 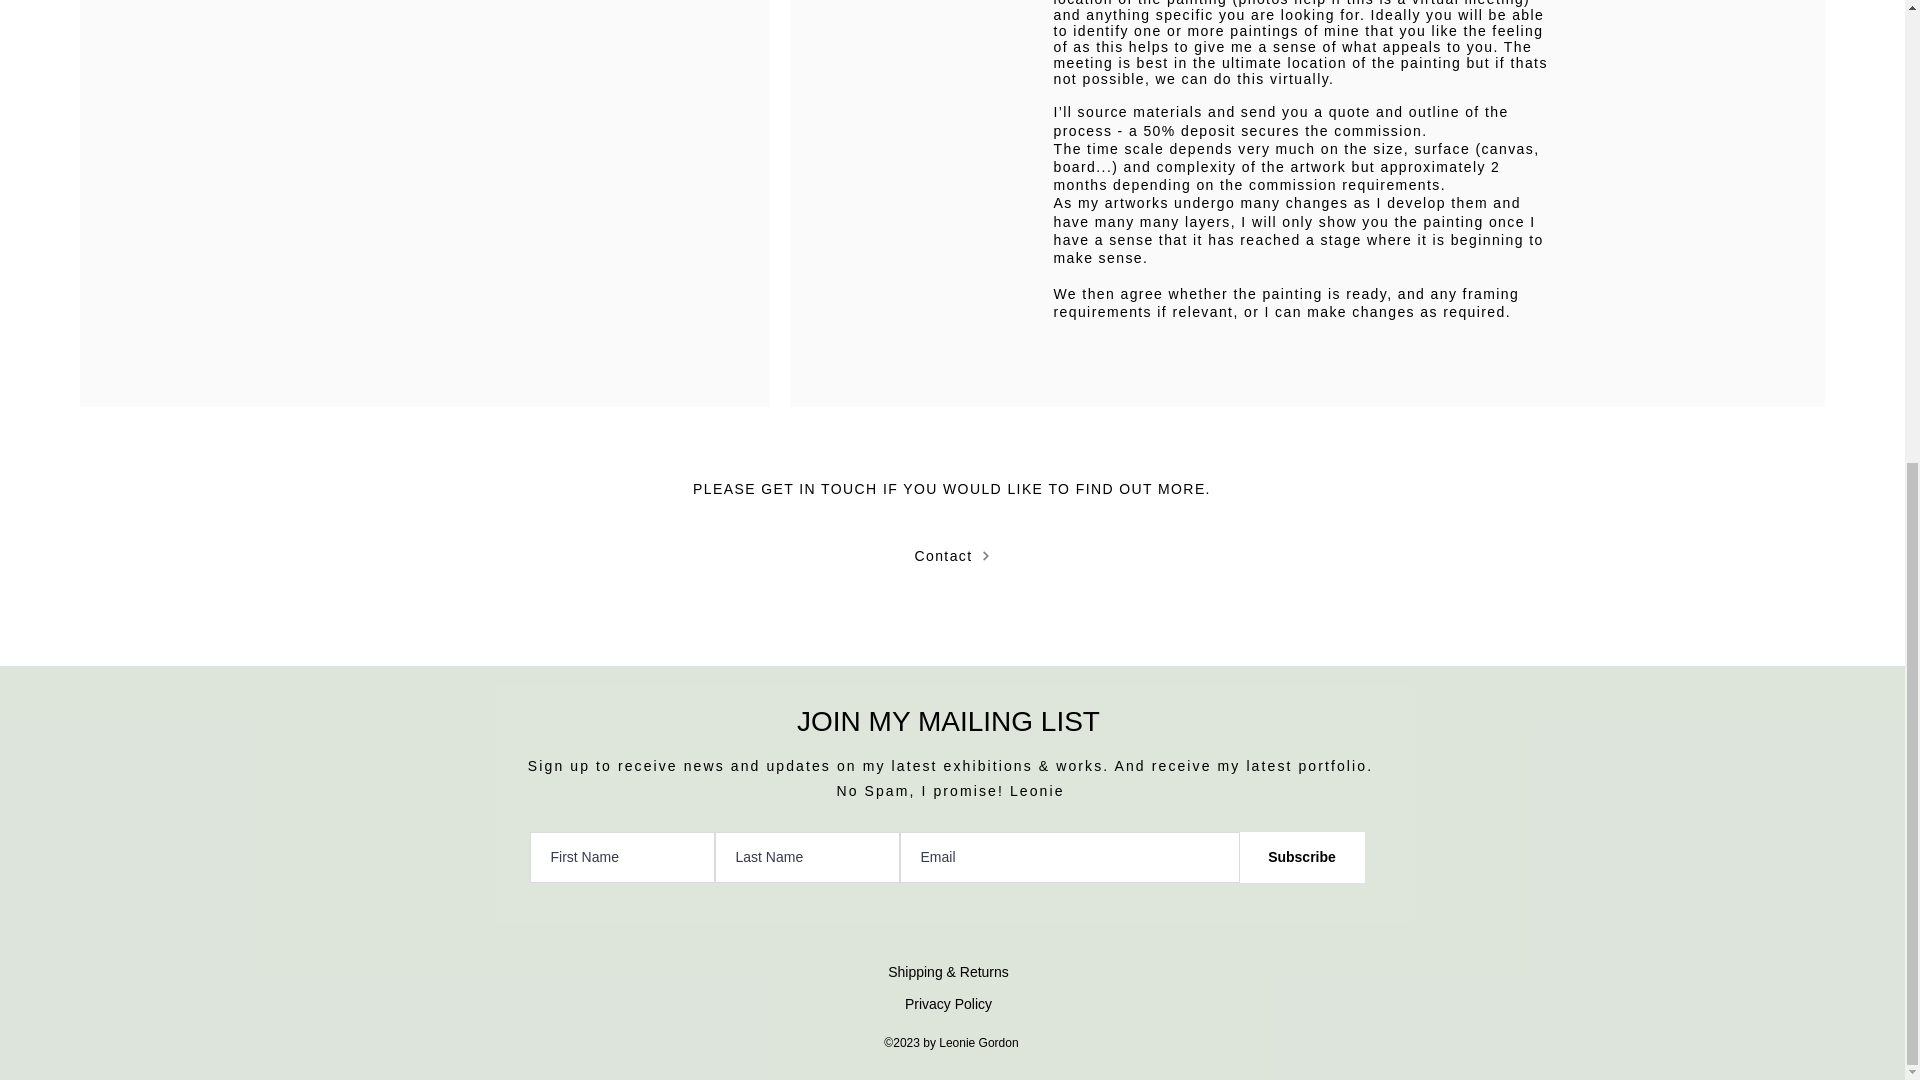 I want to click on Subscribe, so click(x=1302, y=857).